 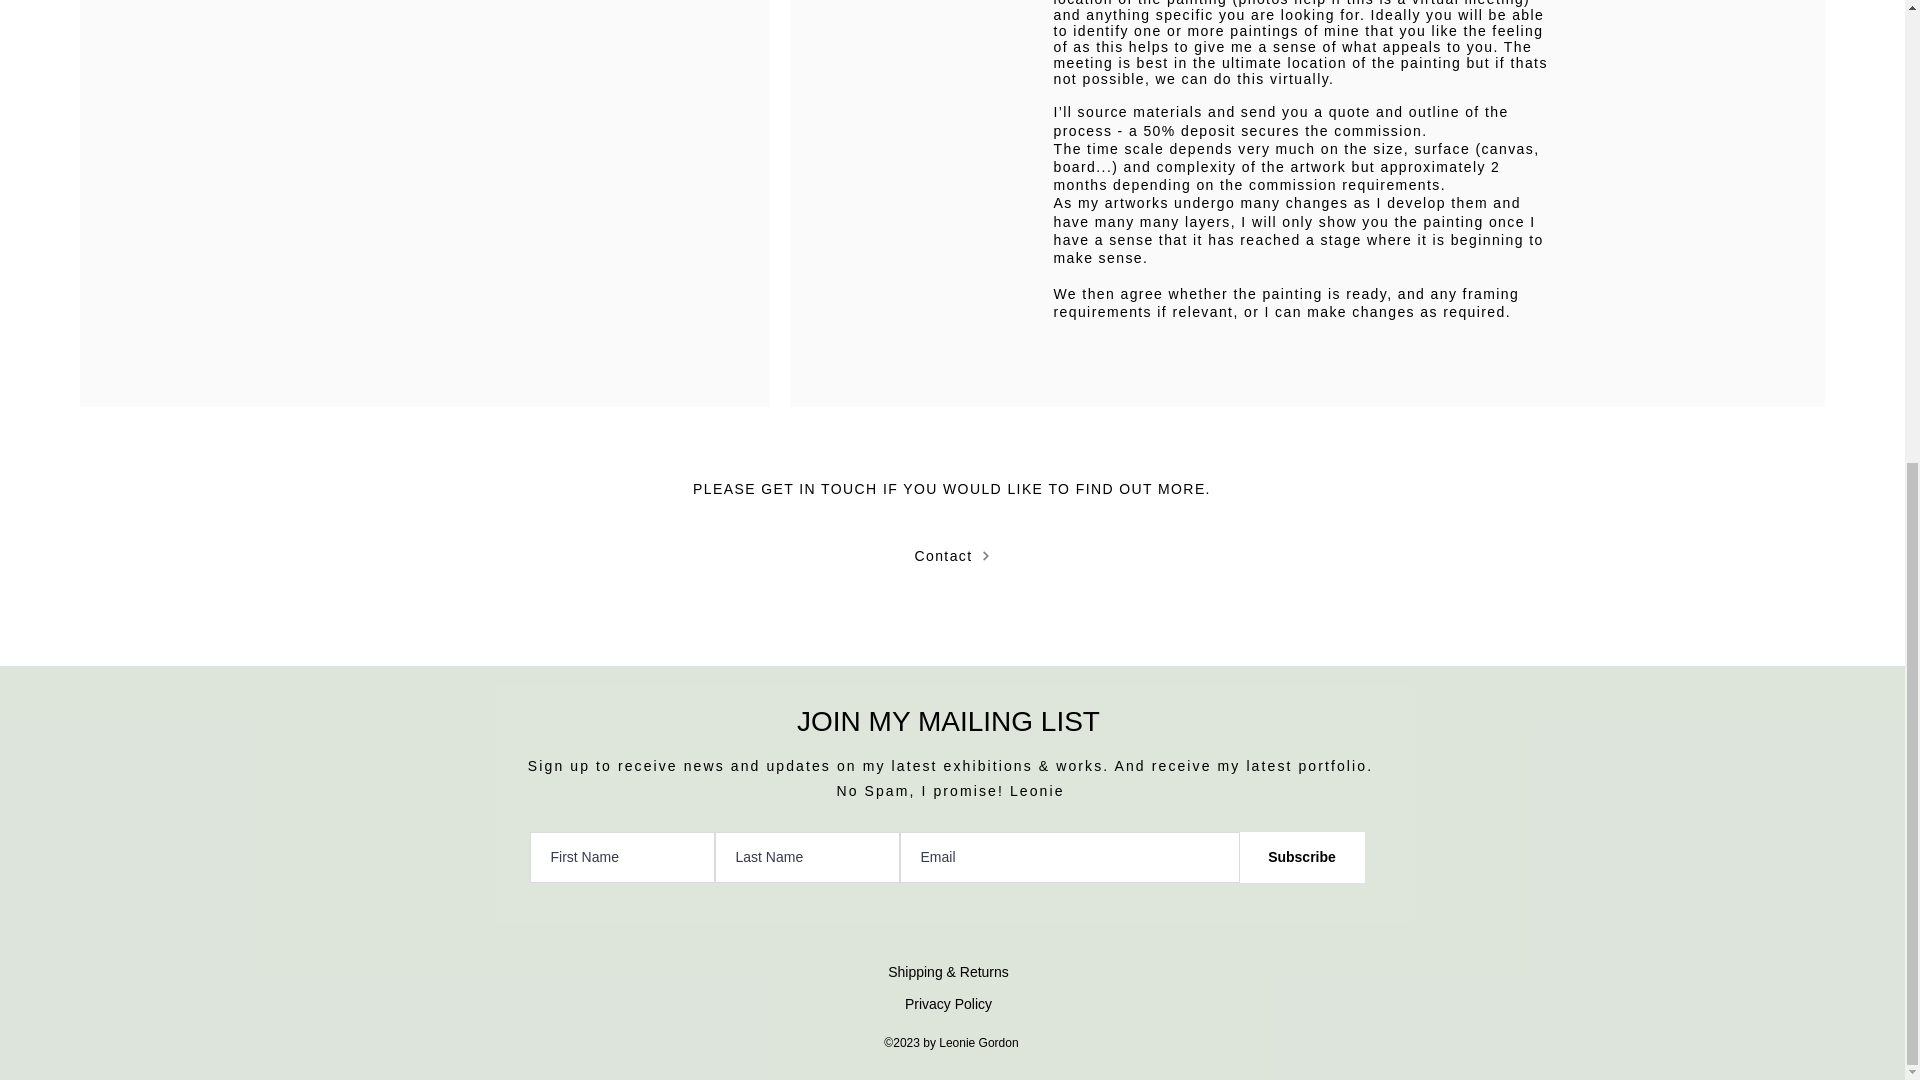 I want to click on Subscribe, so click(x=1302, y=857).